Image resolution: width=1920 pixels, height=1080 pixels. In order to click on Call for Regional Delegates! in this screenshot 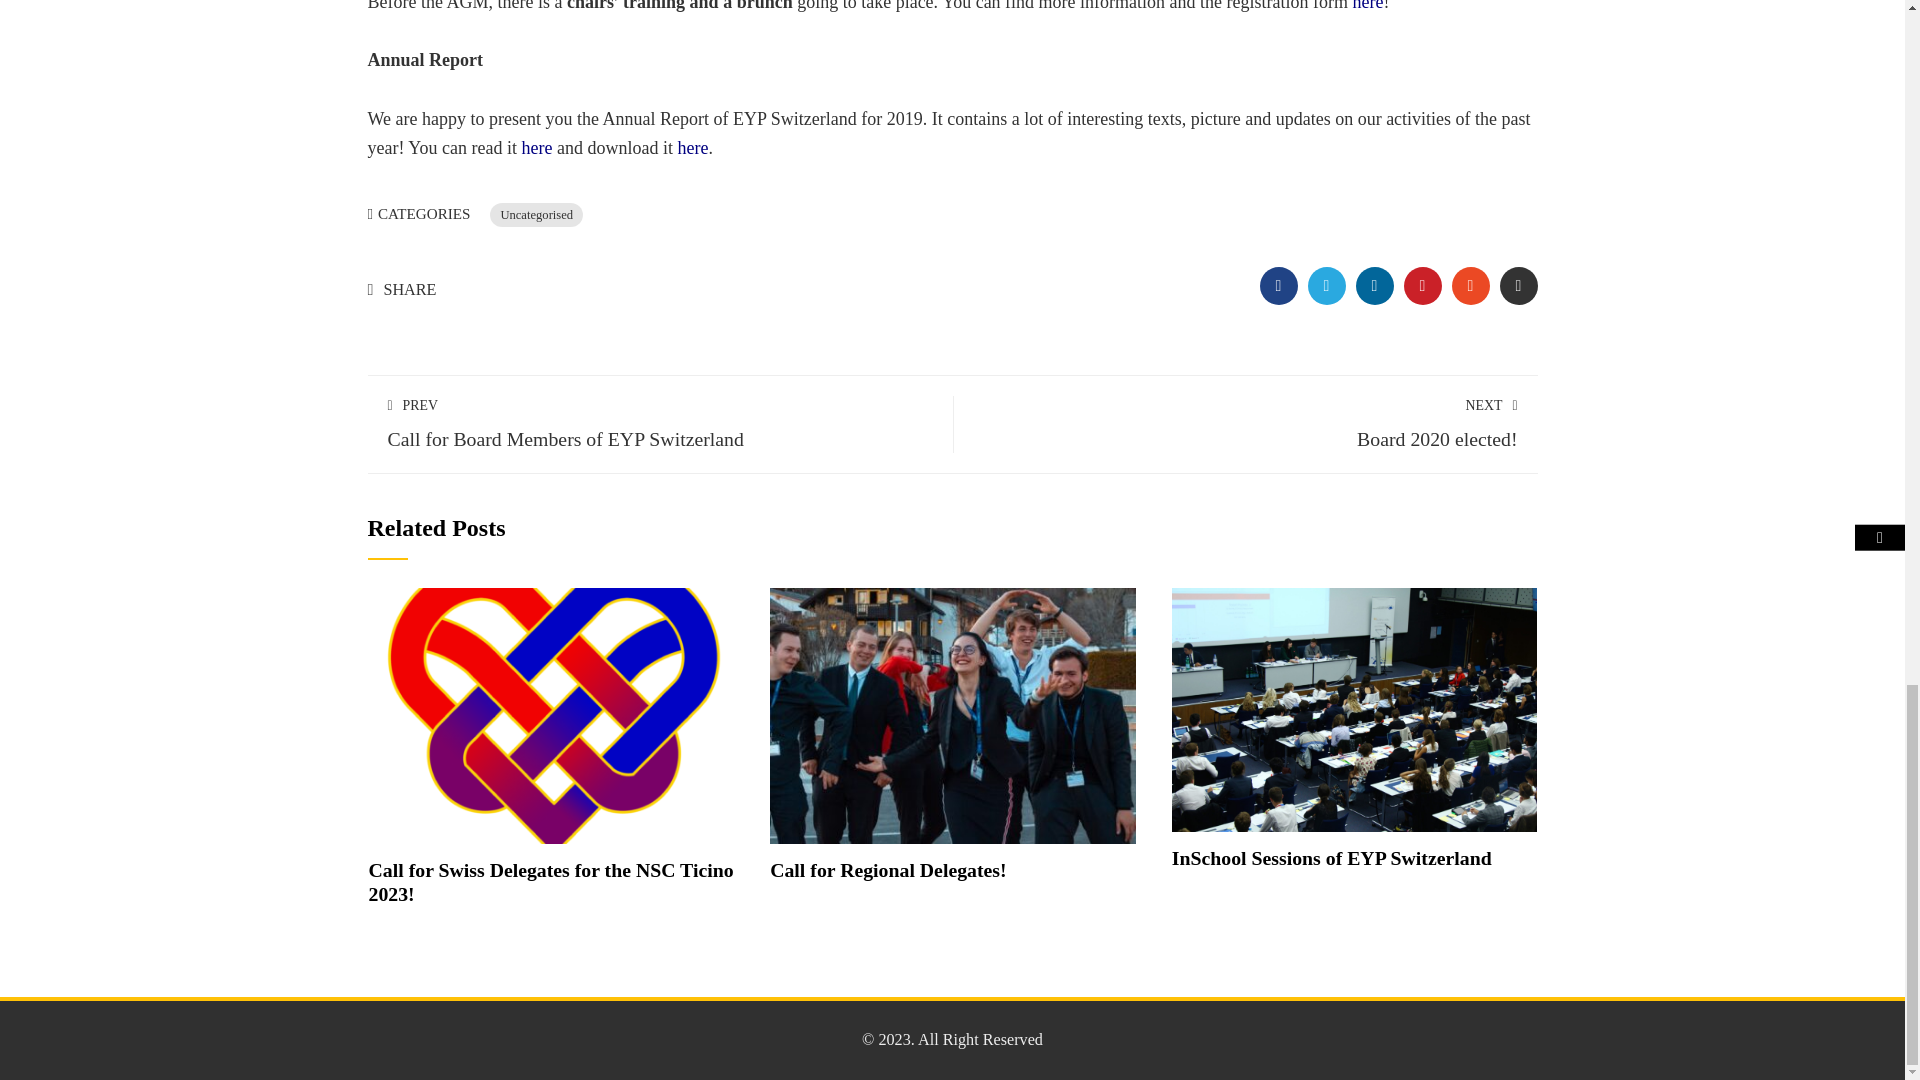, I will do `click(952, 714)`.